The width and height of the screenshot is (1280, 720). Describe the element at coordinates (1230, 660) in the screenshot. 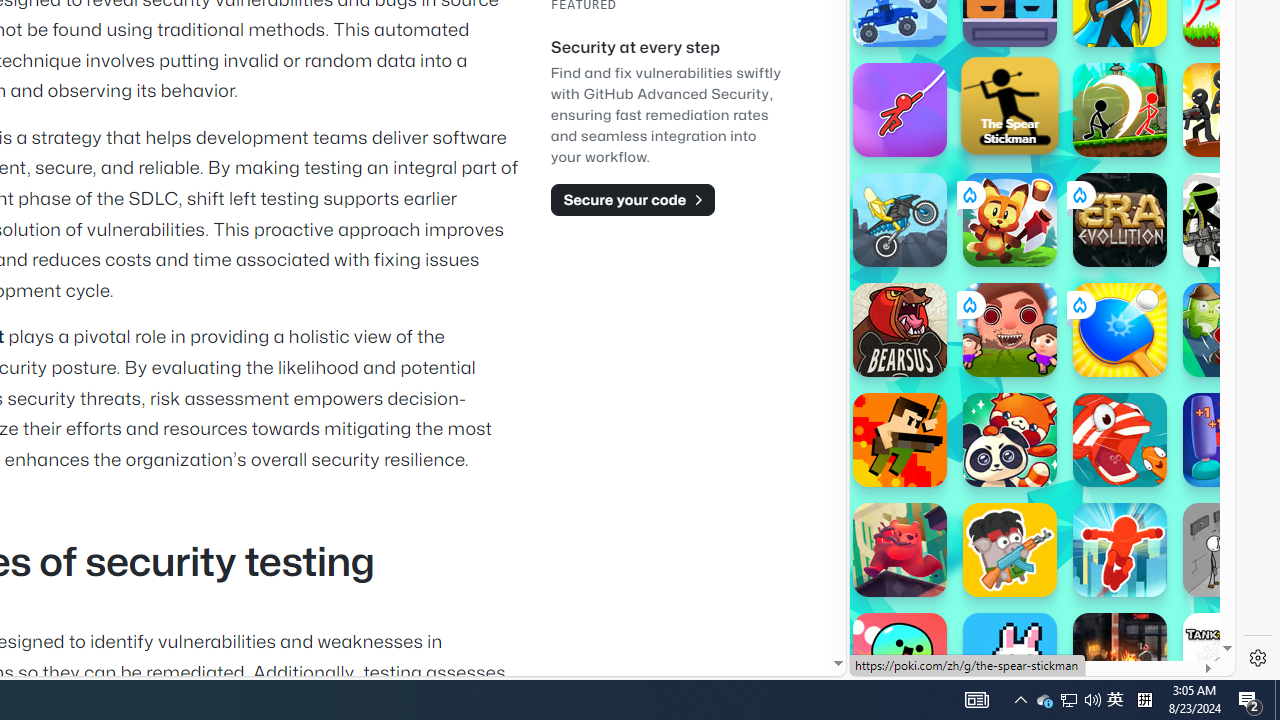

I see `Tank Trouble Tank Trouble` at that location.